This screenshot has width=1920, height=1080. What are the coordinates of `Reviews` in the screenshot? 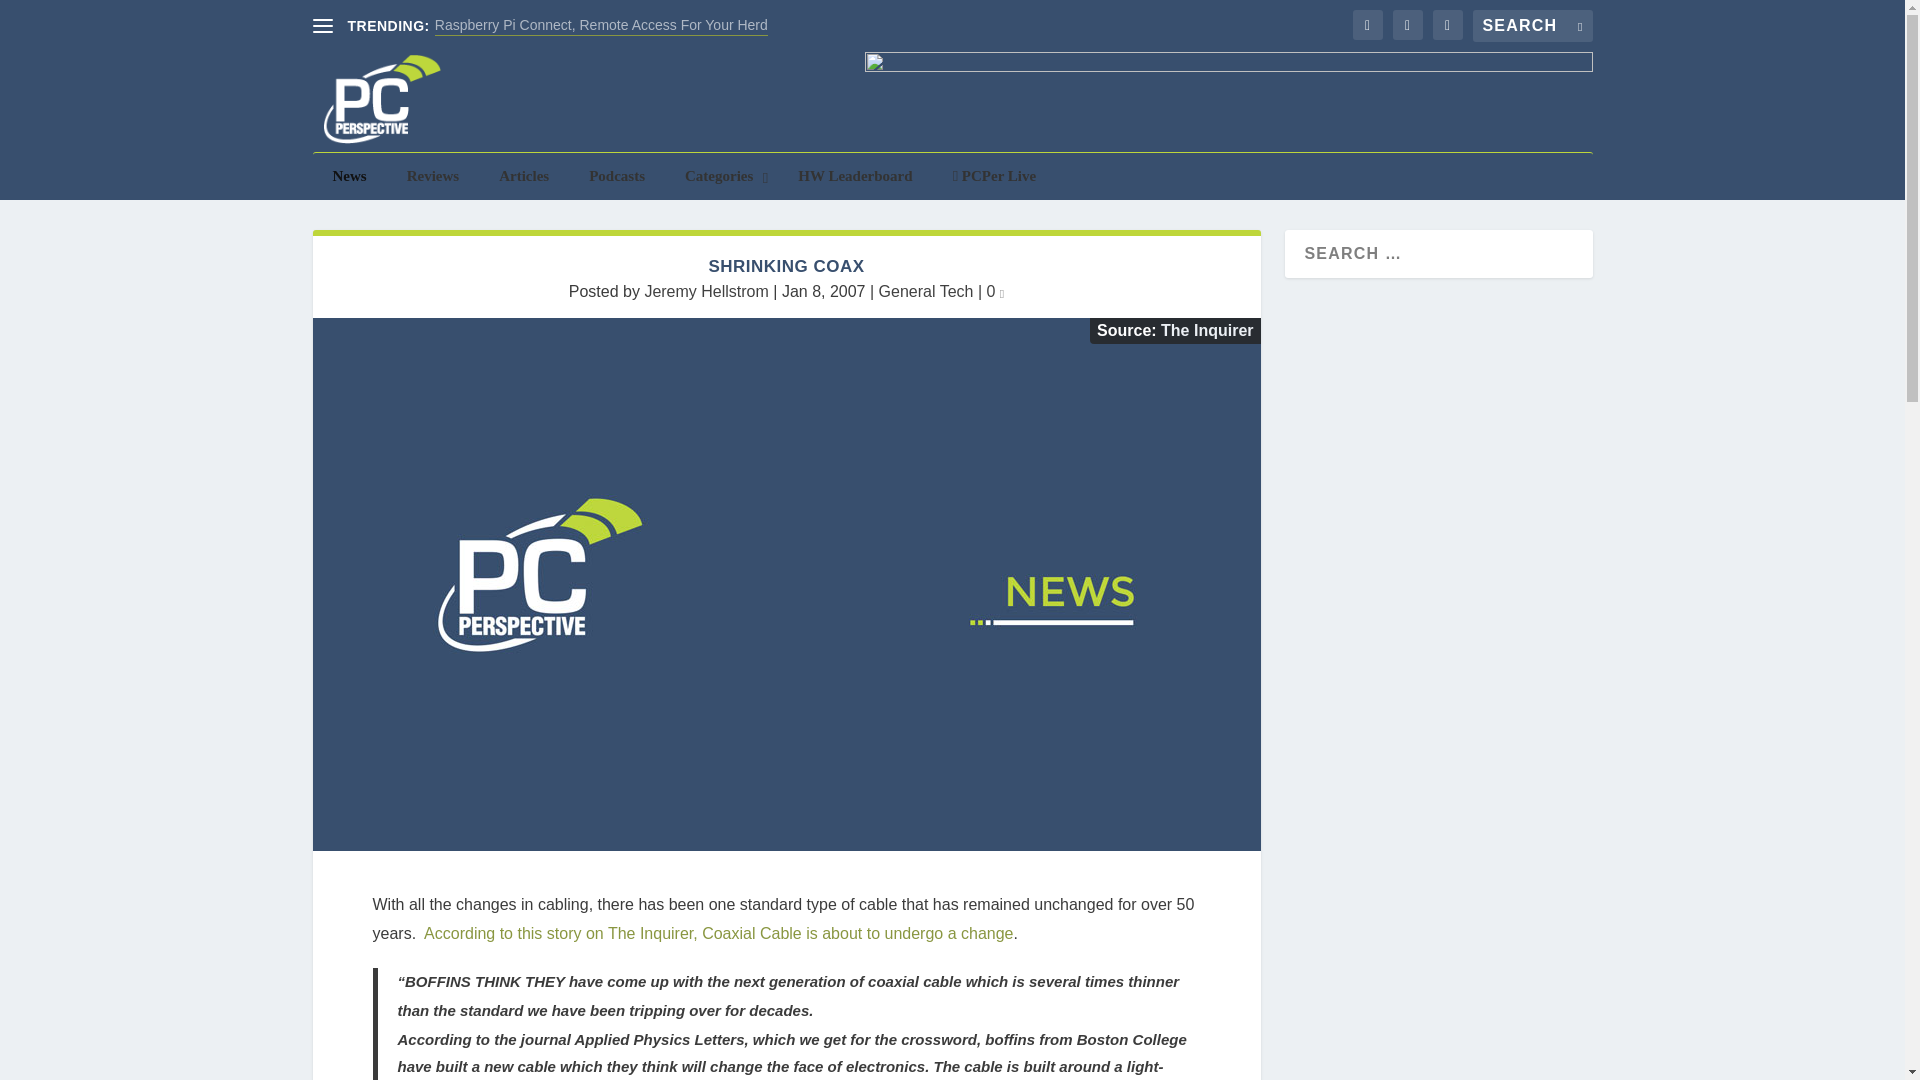 It's located at (434, 176).